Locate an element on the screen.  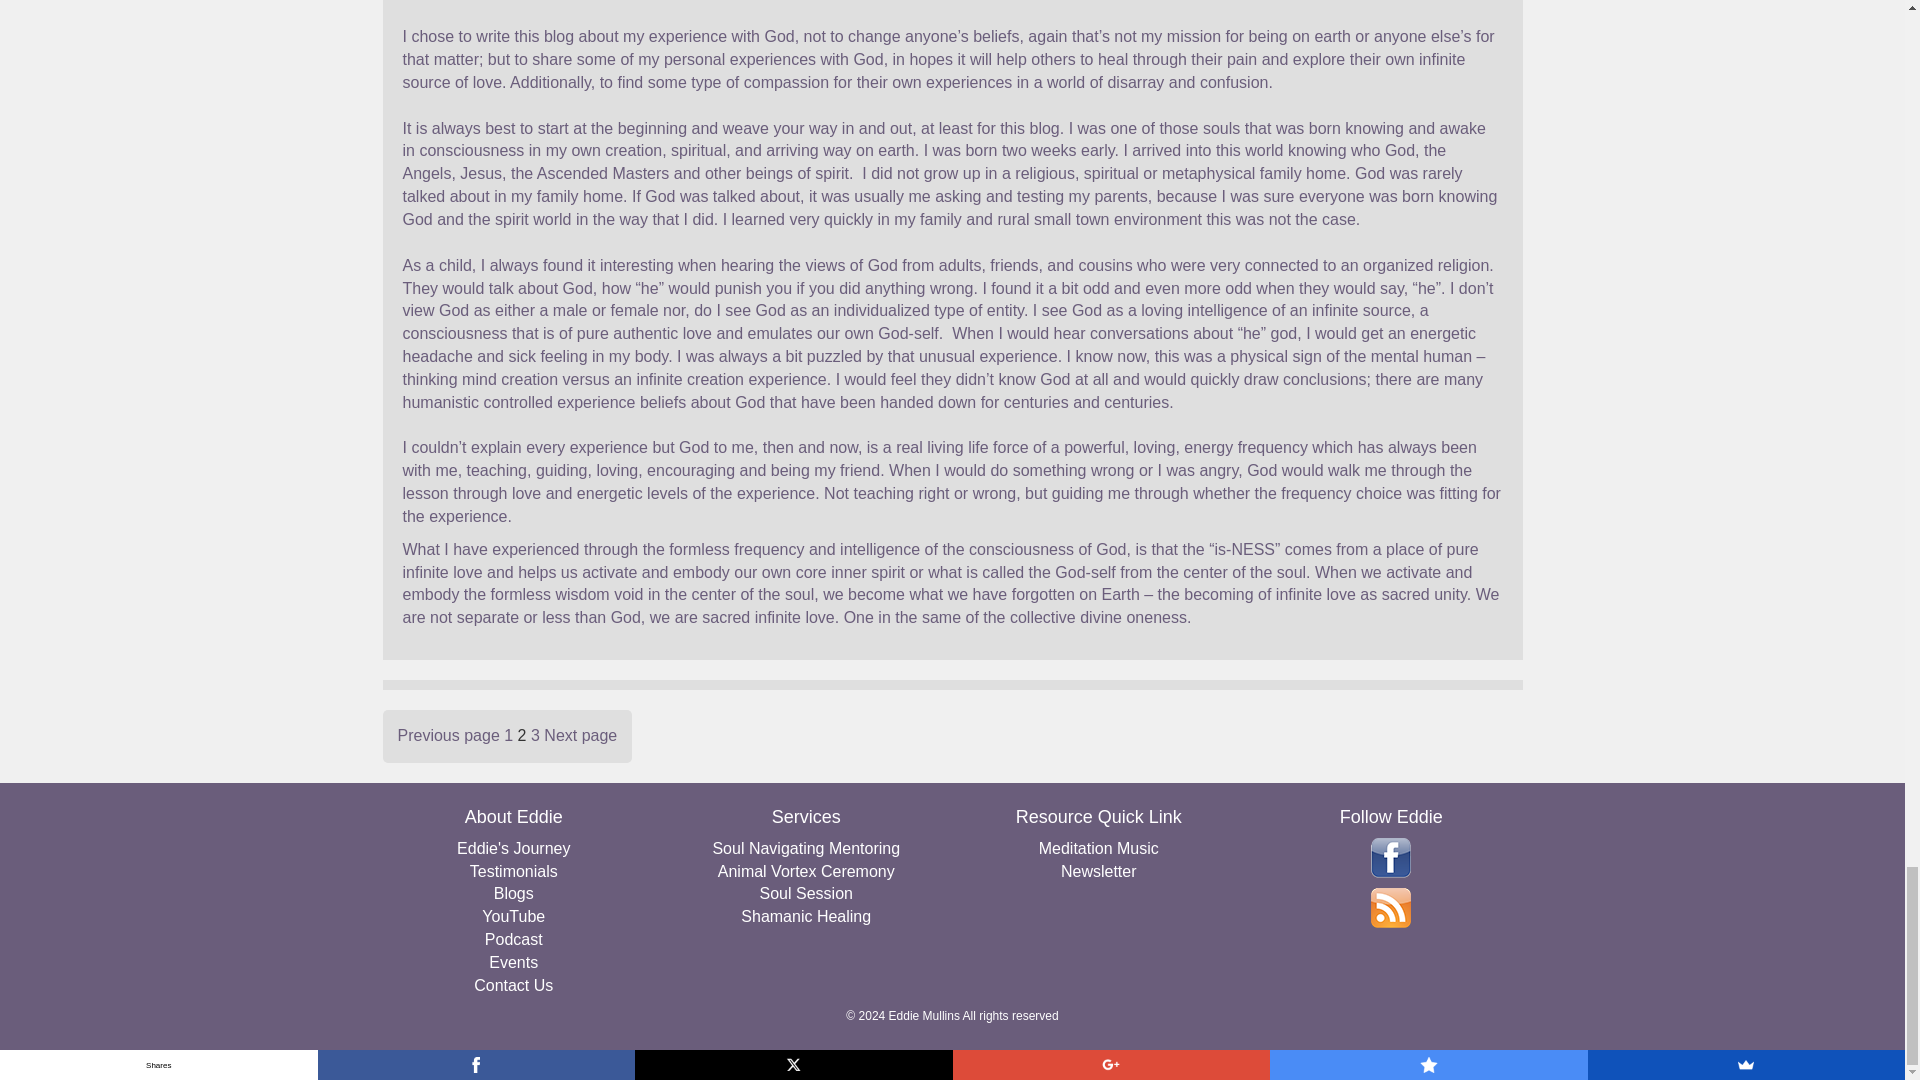
Testimonials is located at coordinates (514, 872).